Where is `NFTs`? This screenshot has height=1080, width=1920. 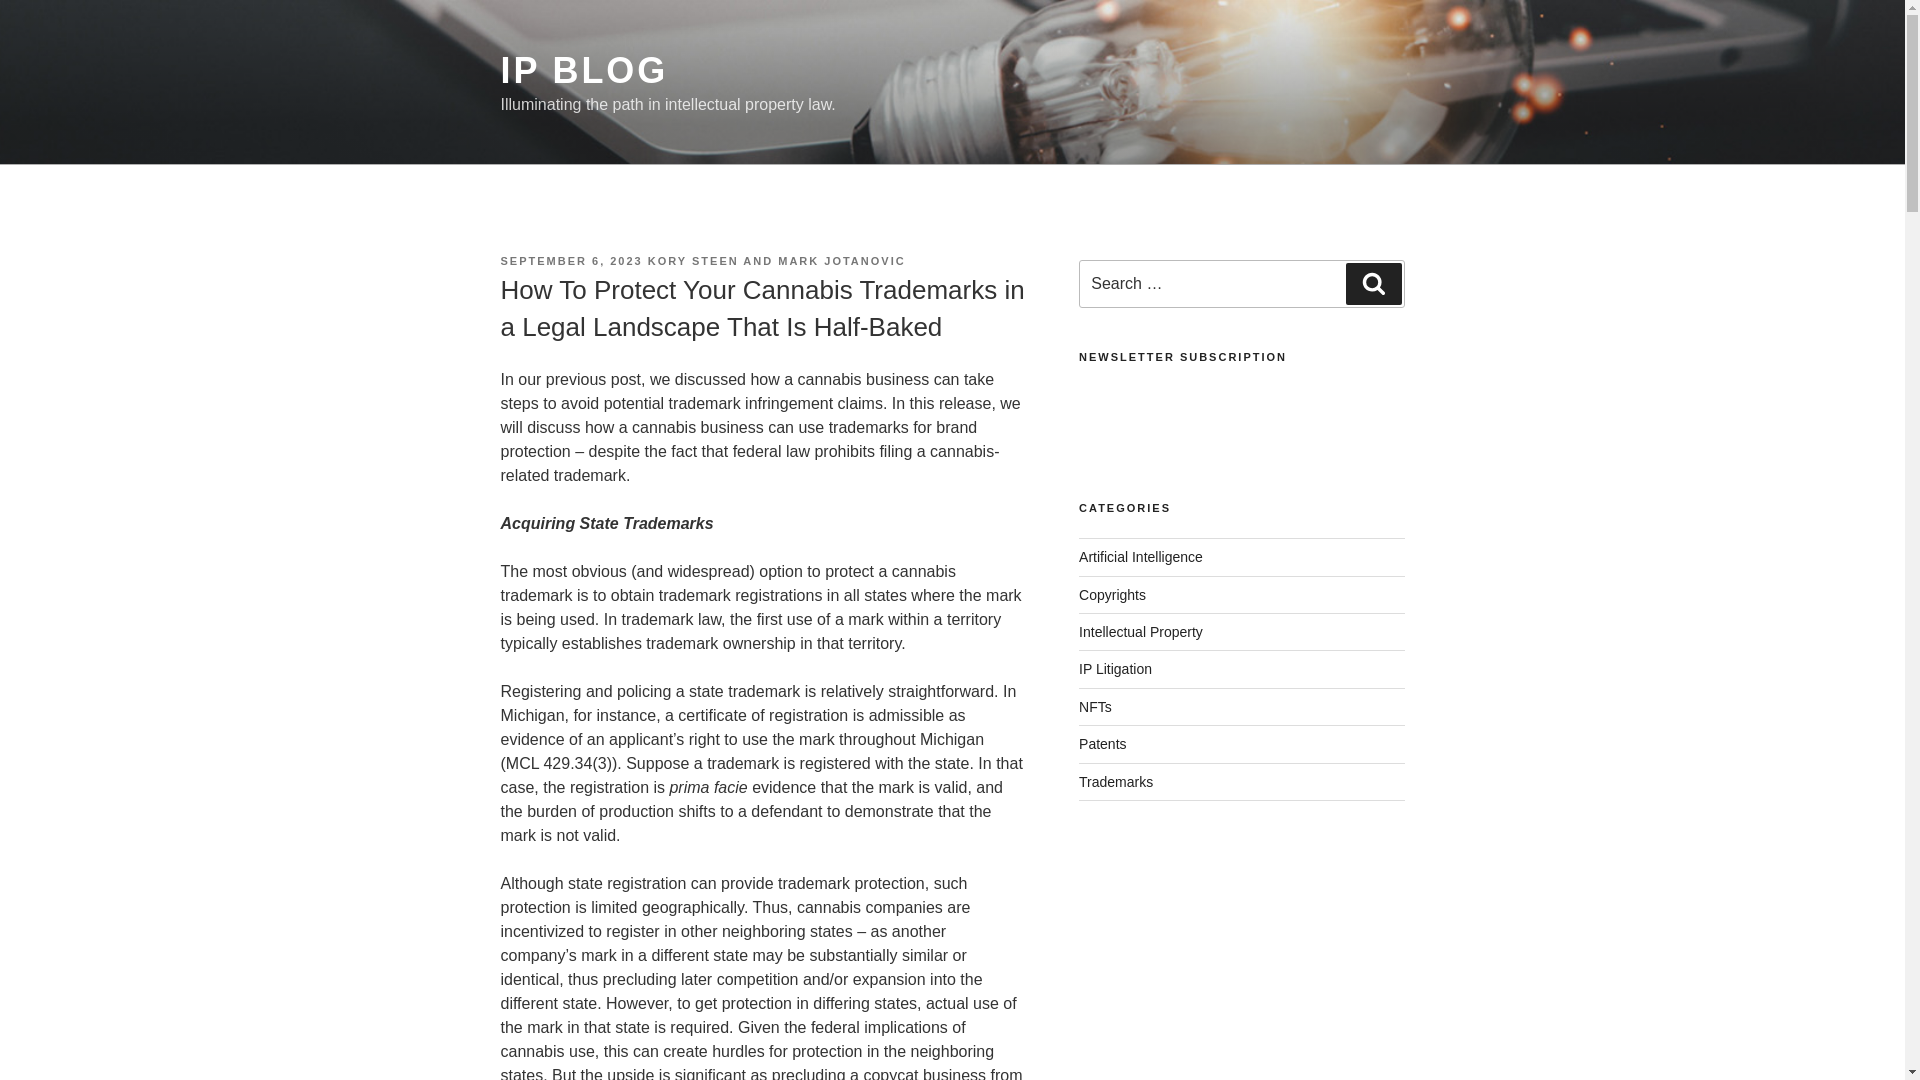 NFTs is located at coordinates (1095, 706).